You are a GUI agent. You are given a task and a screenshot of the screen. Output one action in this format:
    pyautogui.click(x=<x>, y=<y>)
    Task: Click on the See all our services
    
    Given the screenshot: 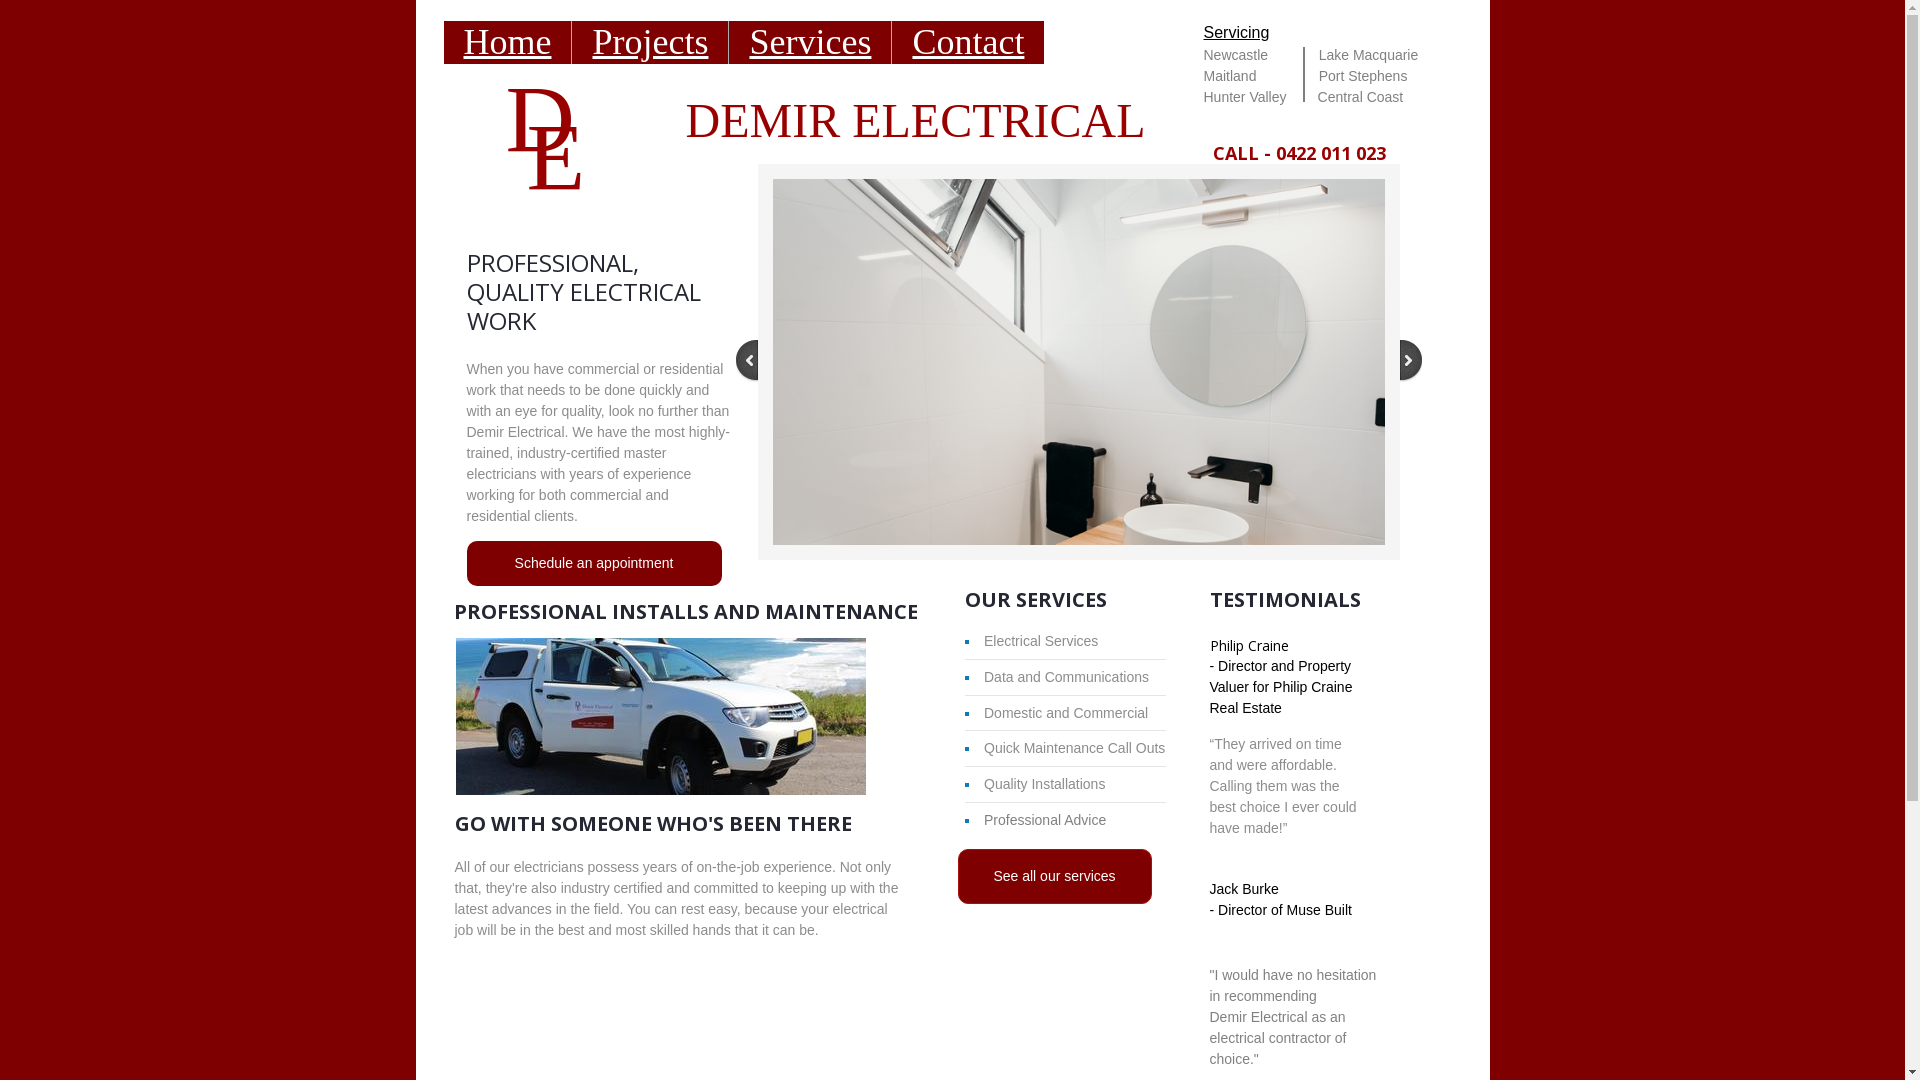 What is the action you would take?
    pyautogui.click(x=1055, y=876)
    